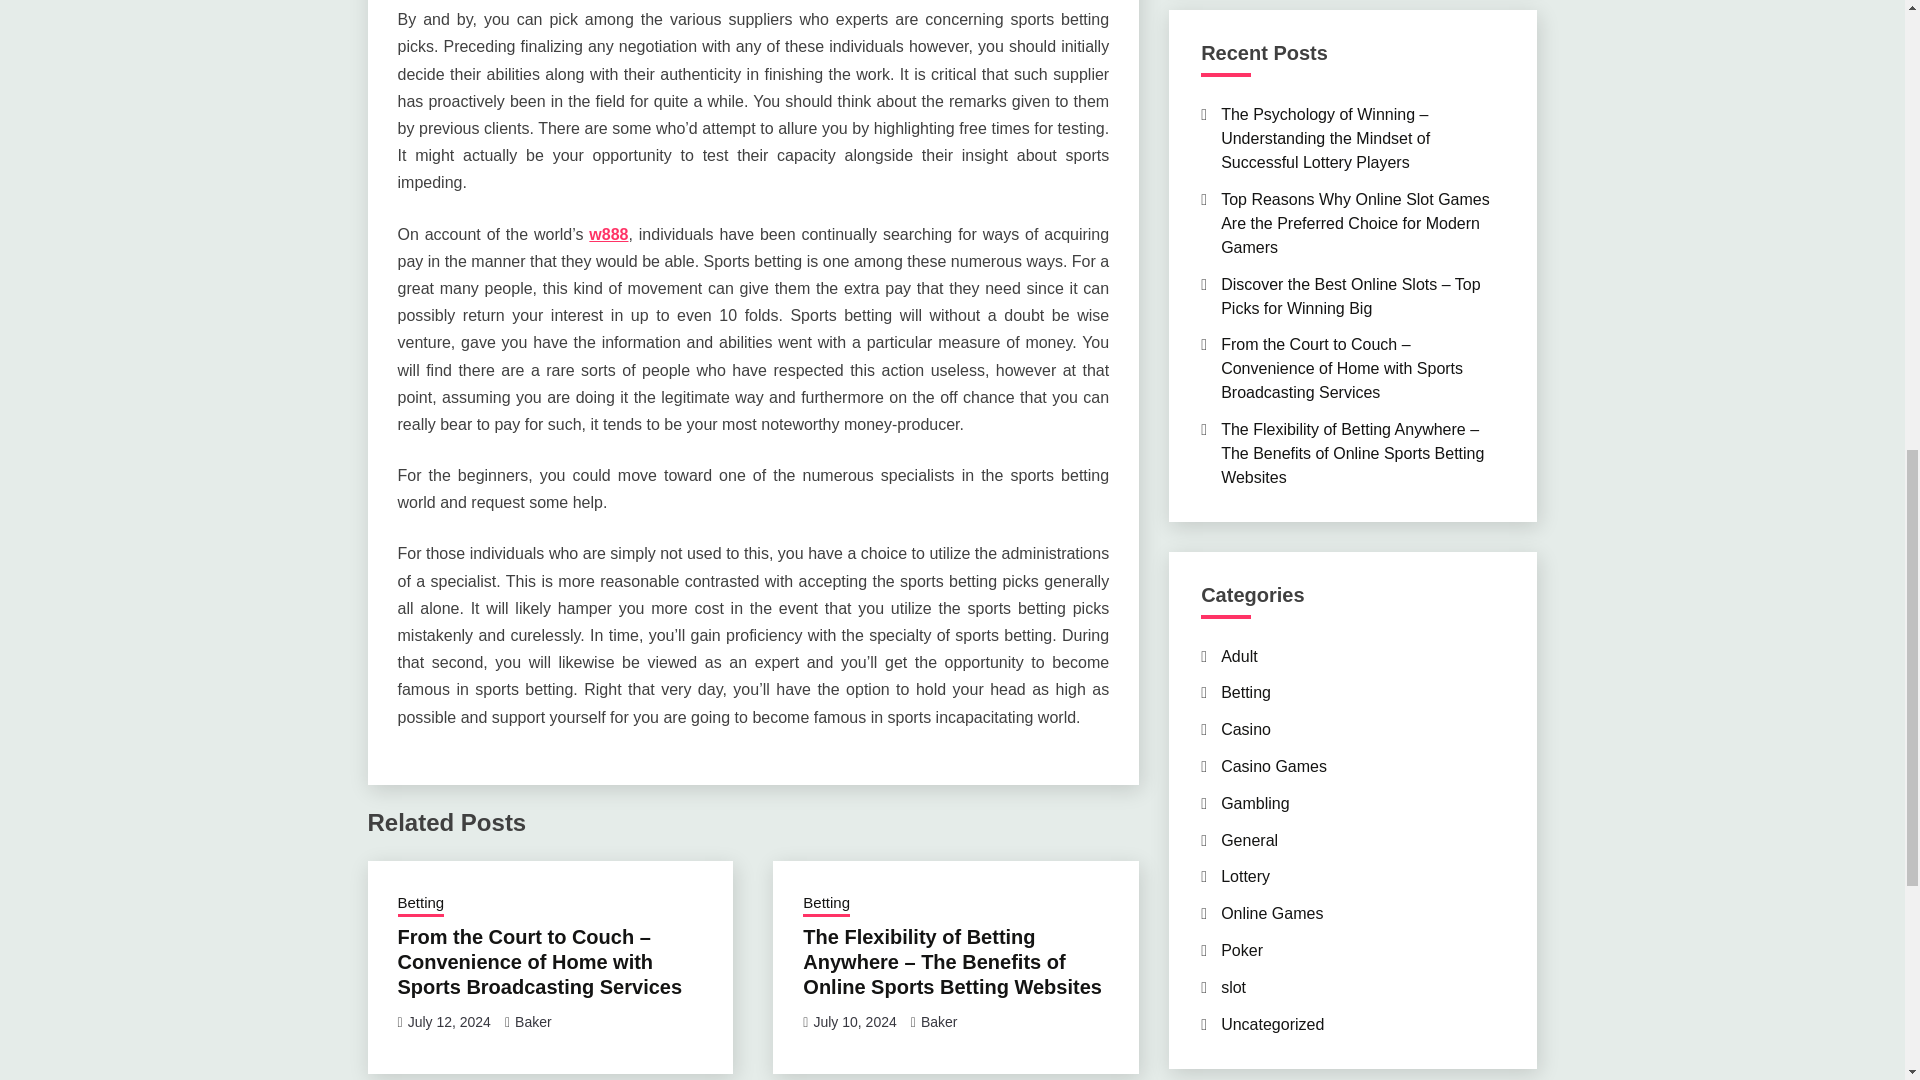 The image size is (1920, 1080). I want to click on July 12, 2024, so click(449, 1022).